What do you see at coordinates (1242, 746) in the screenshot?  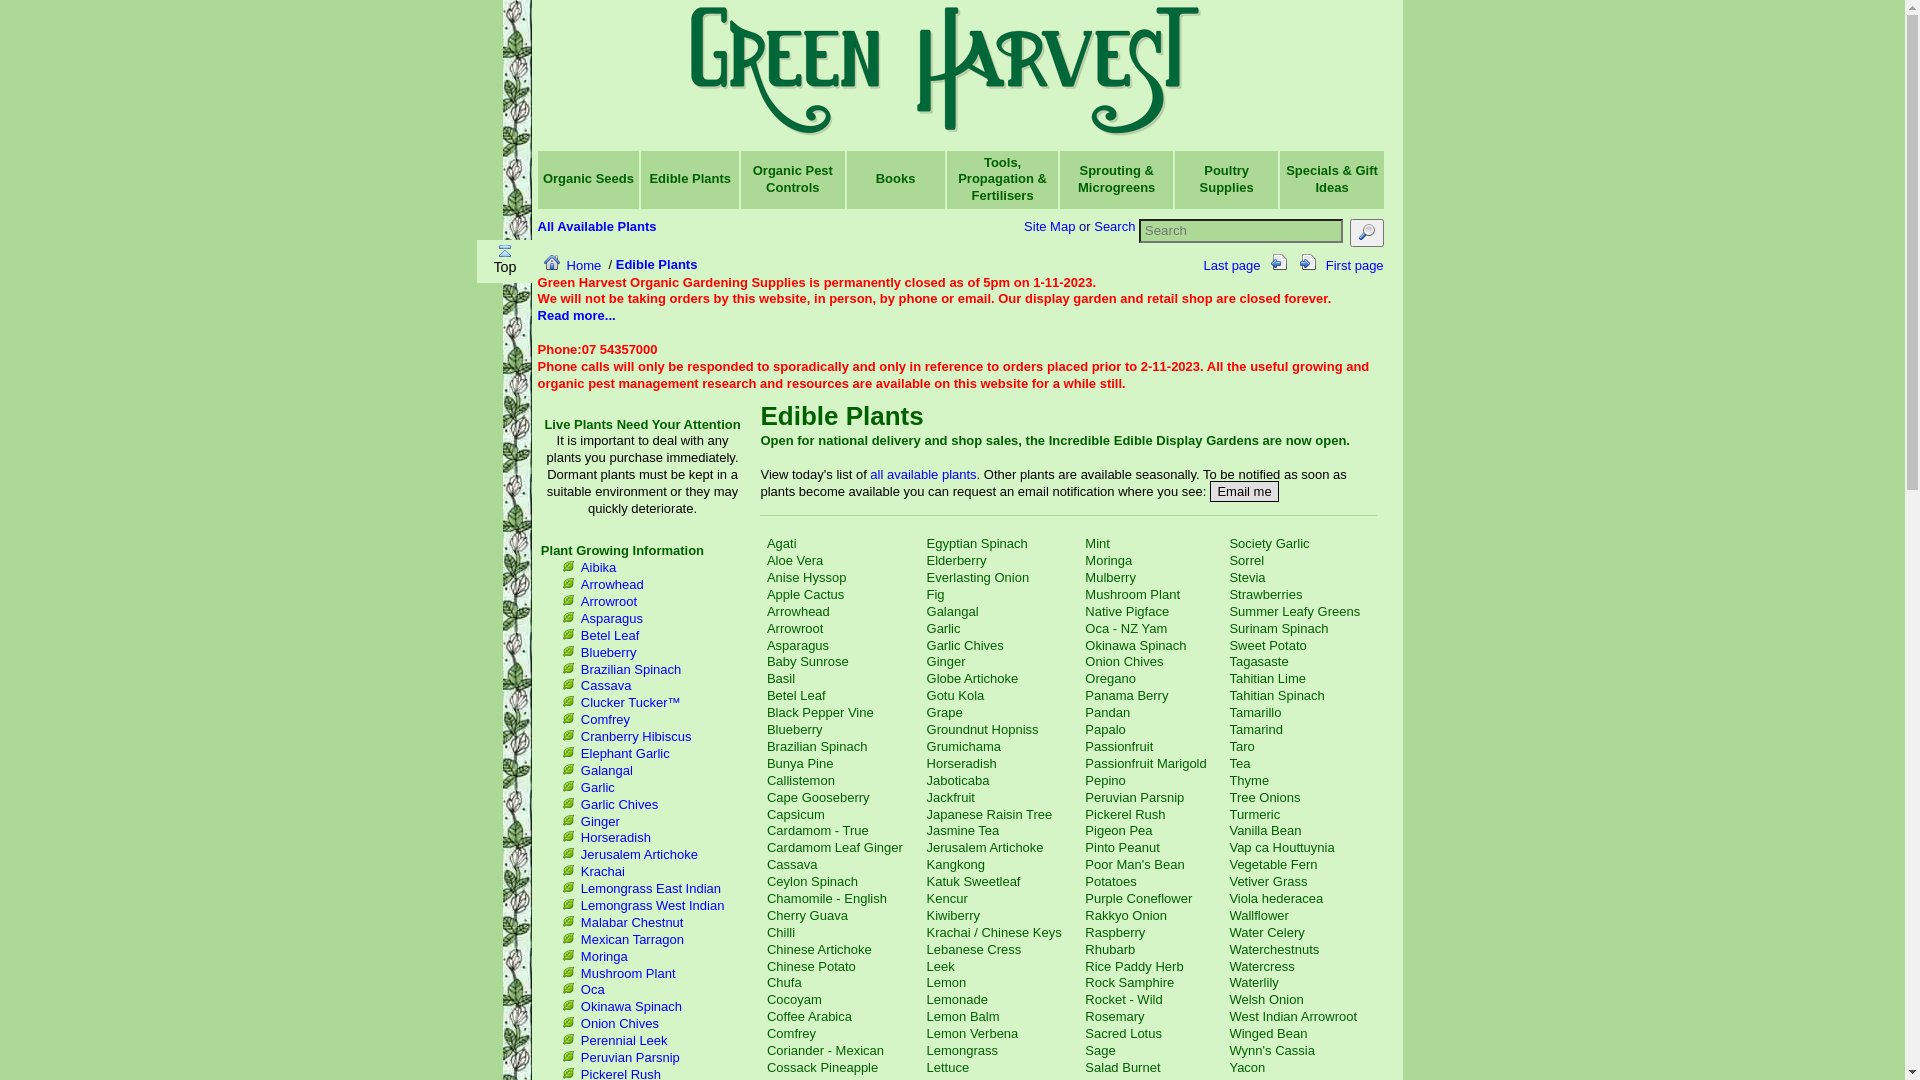 I see `Taro` at bounding box center [1242, 746].